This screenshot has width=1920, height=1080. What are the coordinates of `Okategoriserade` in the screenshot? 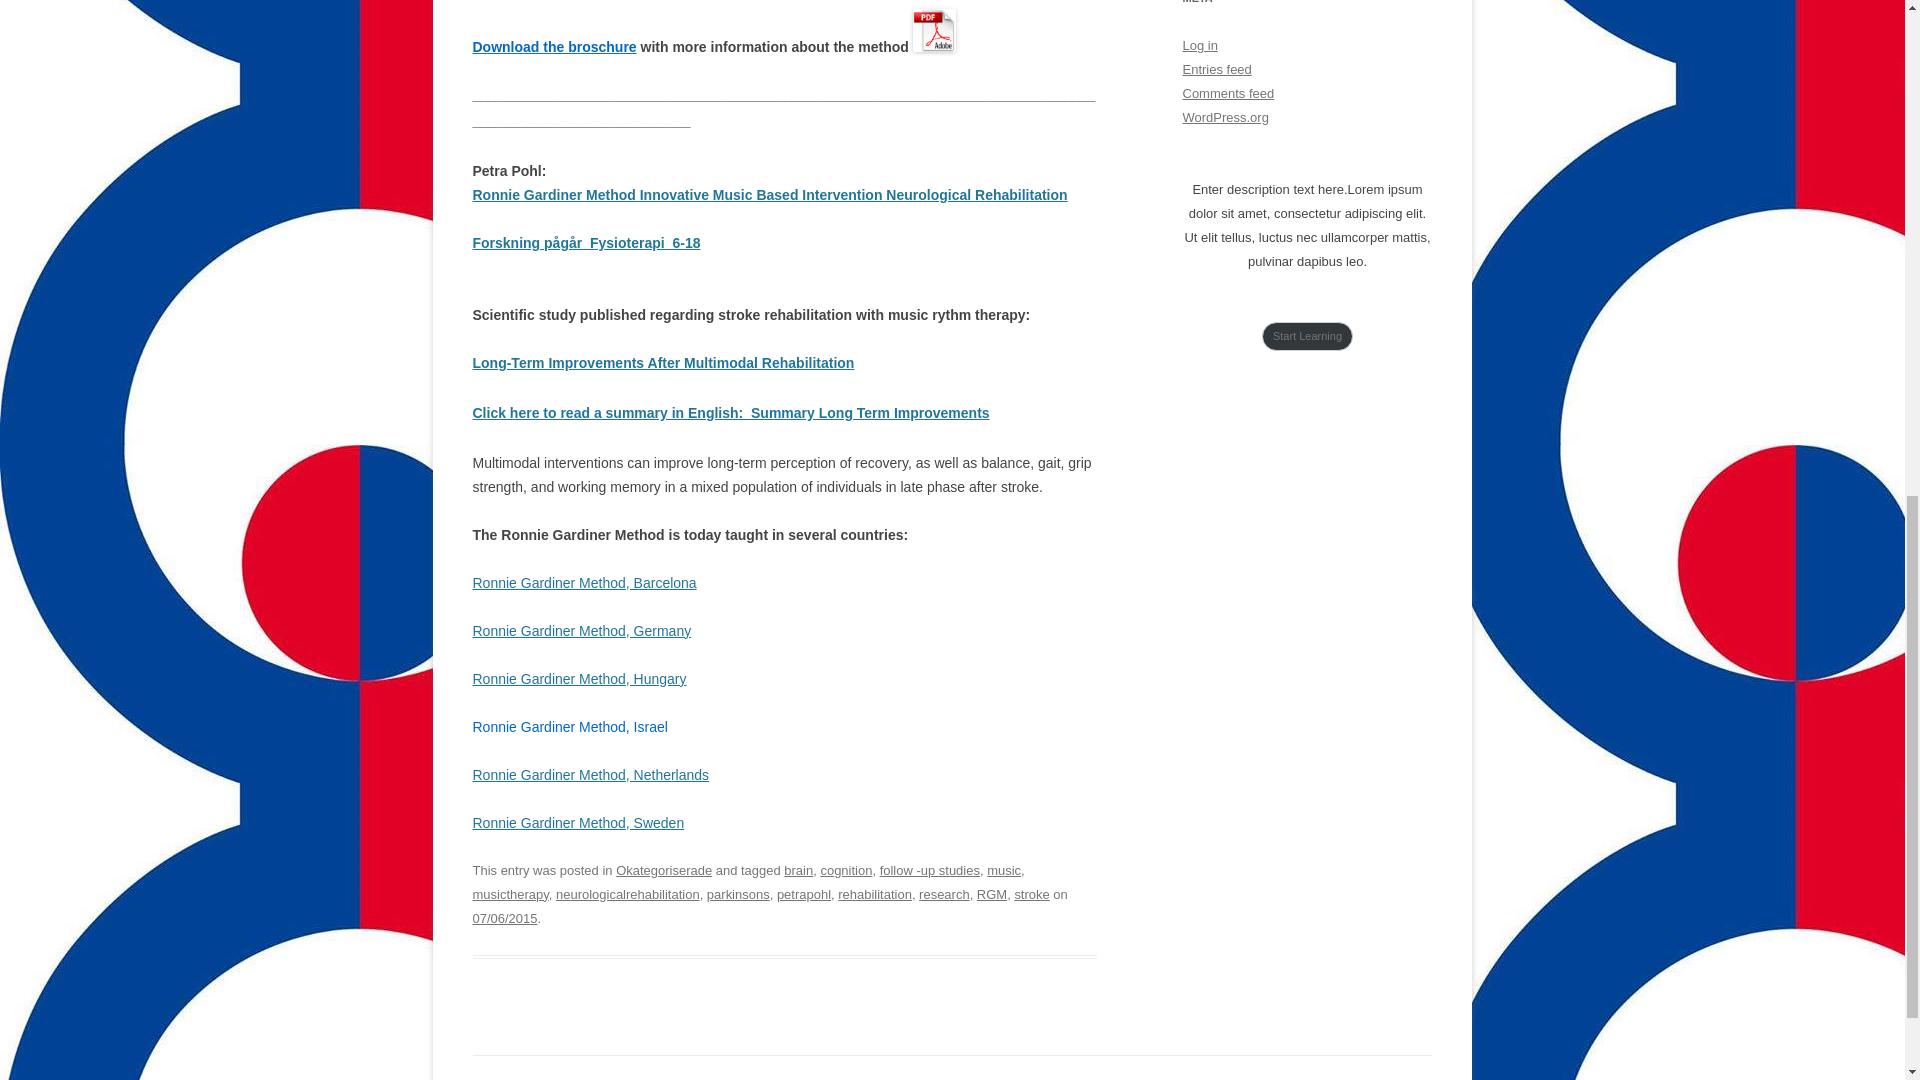 It's located at (664, 870).